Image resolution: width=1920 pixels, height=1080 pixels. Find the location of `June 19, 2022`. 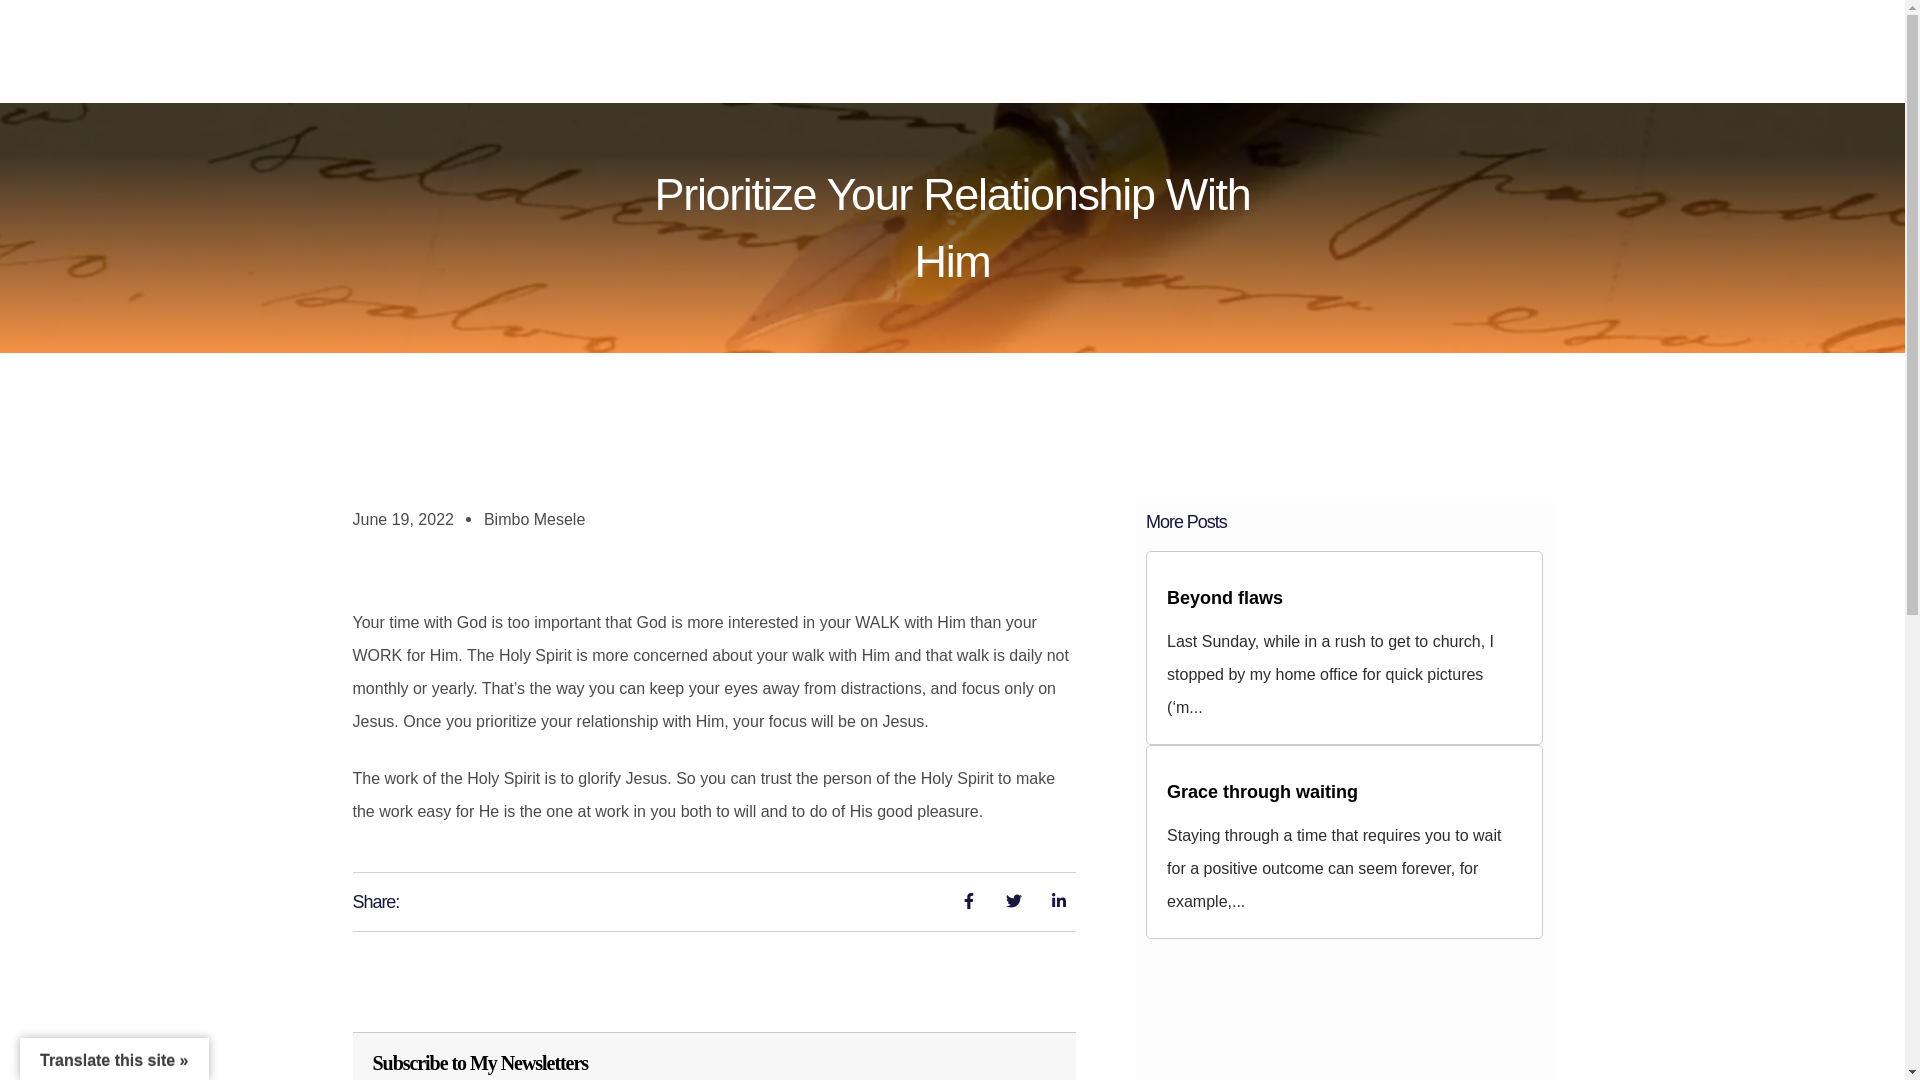

June 19, 2022 is located at coordinates (402, 519).